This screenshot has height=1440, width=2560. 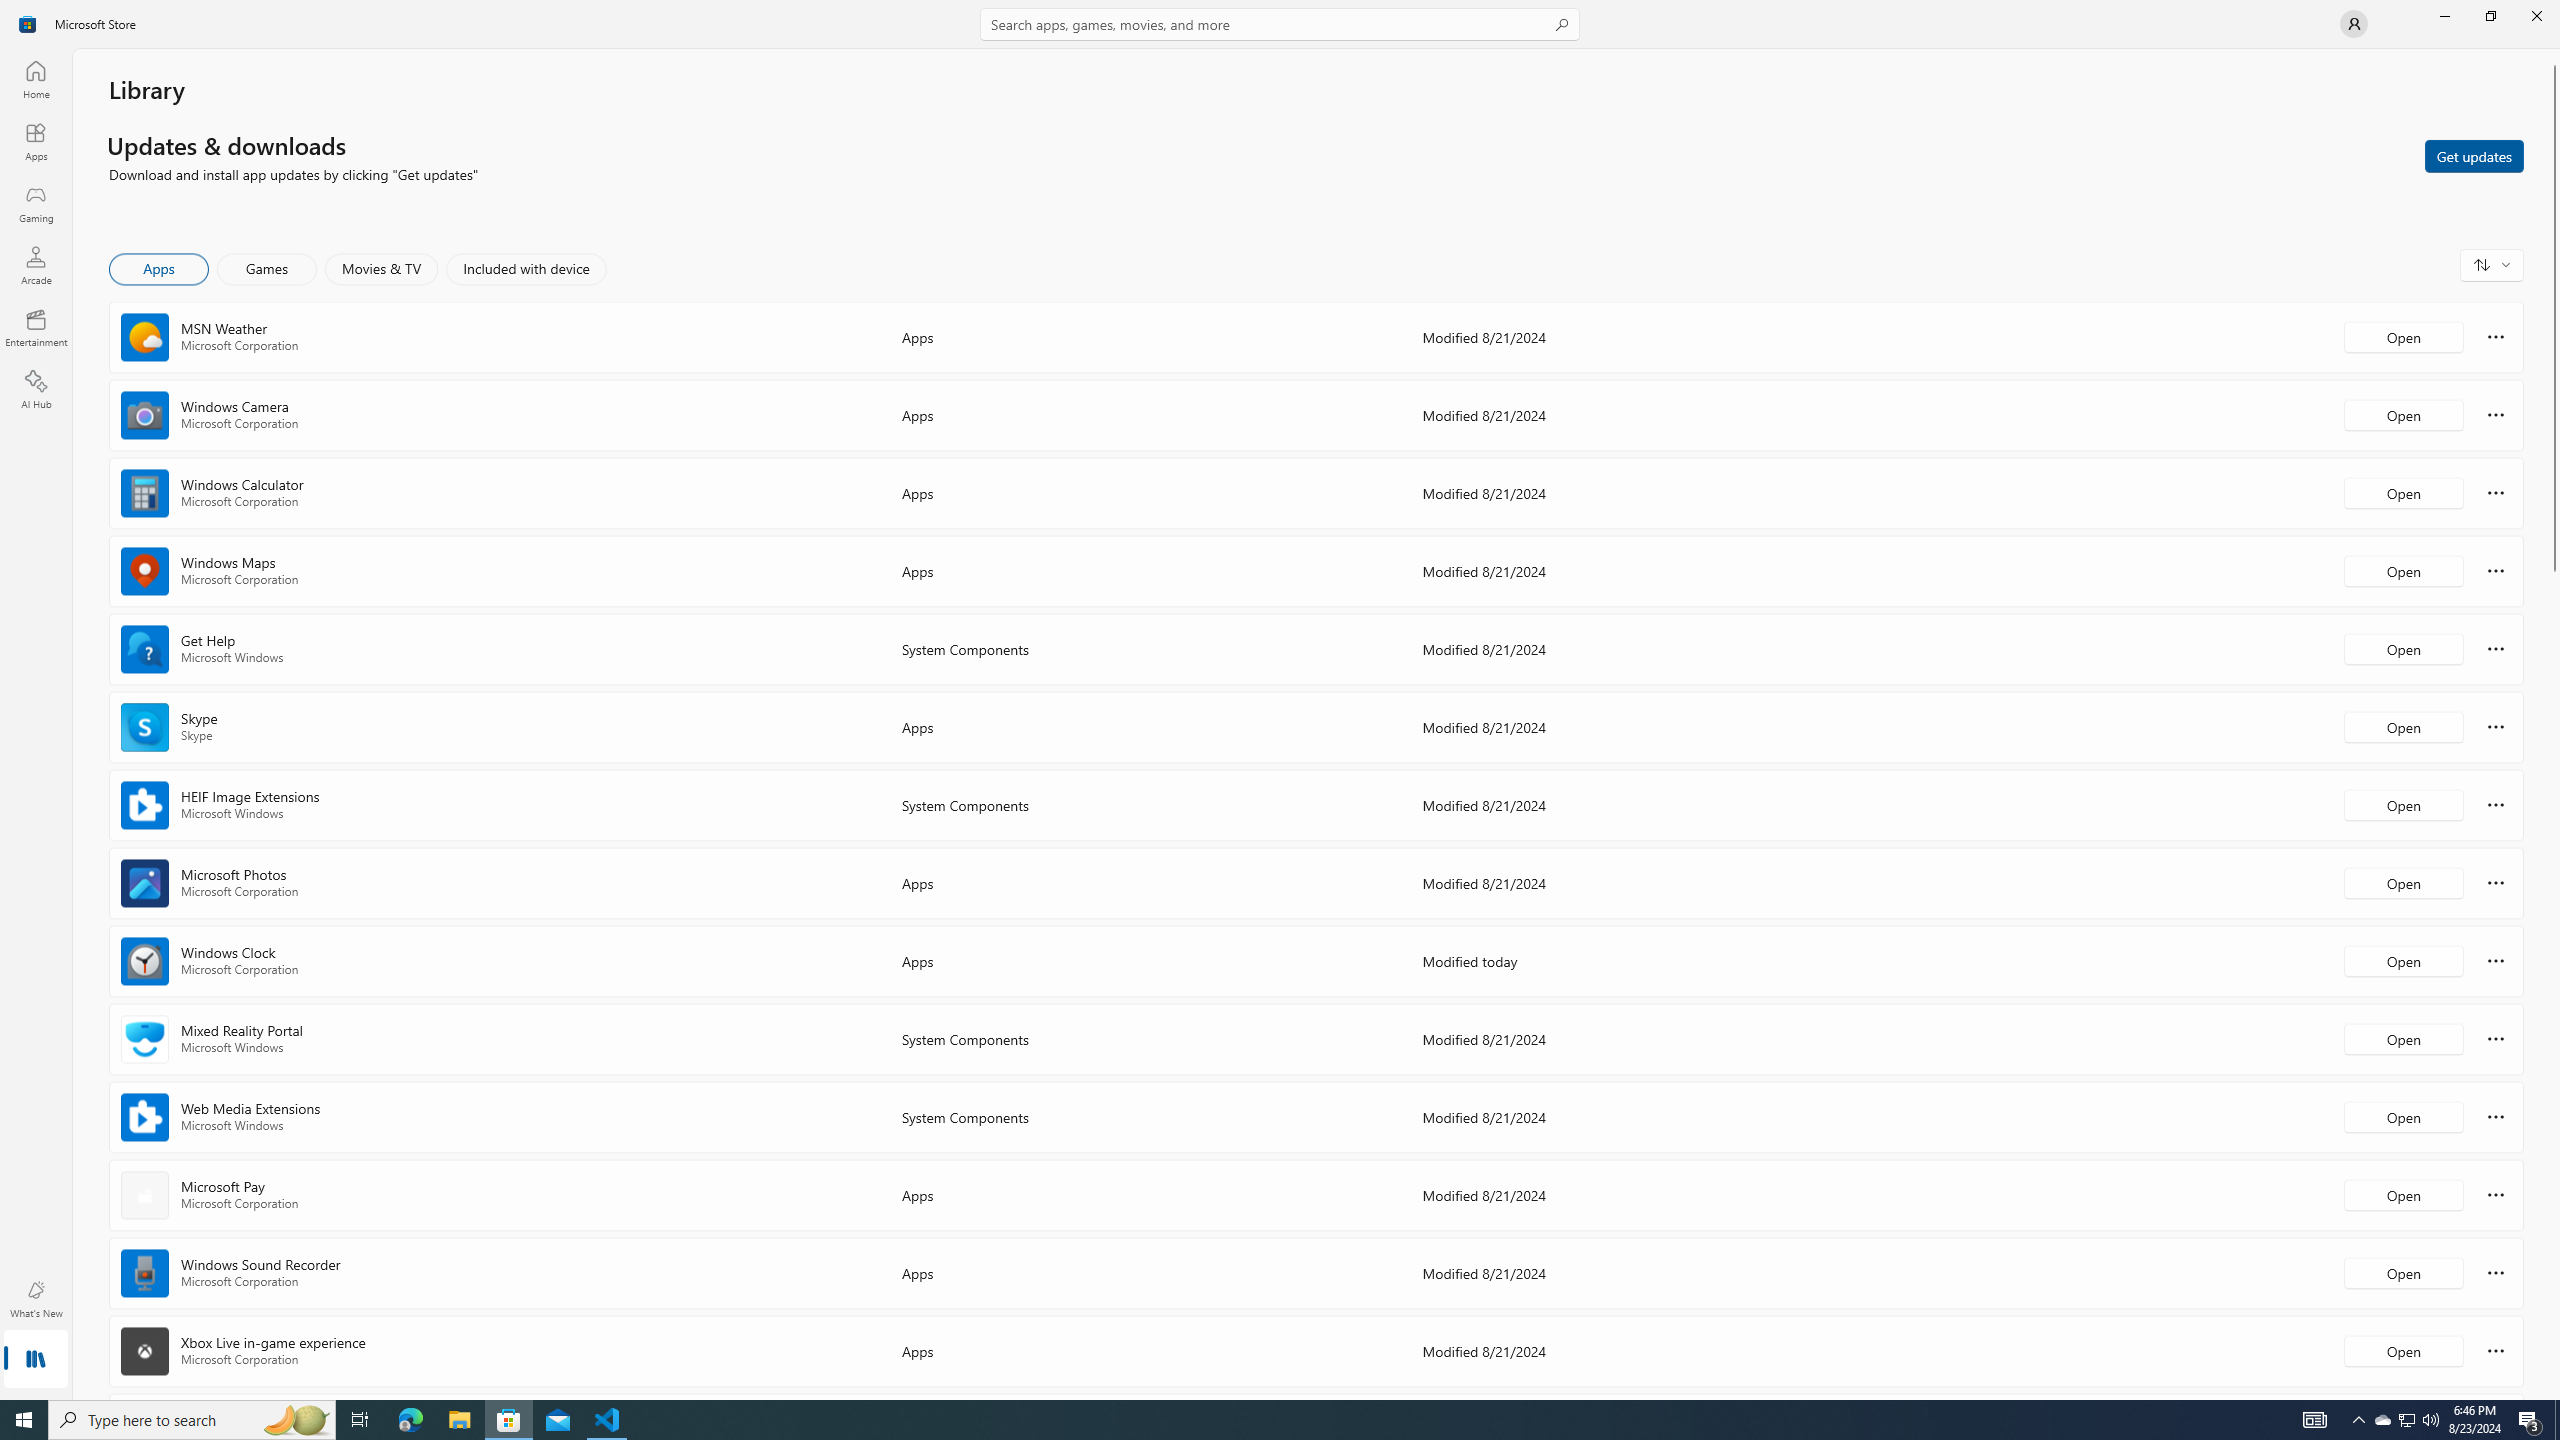 What do you see at coordinates (2554, 56) in the screenshot?
I see `Vertical Small Decrease` at bounding box center [2554, 56].